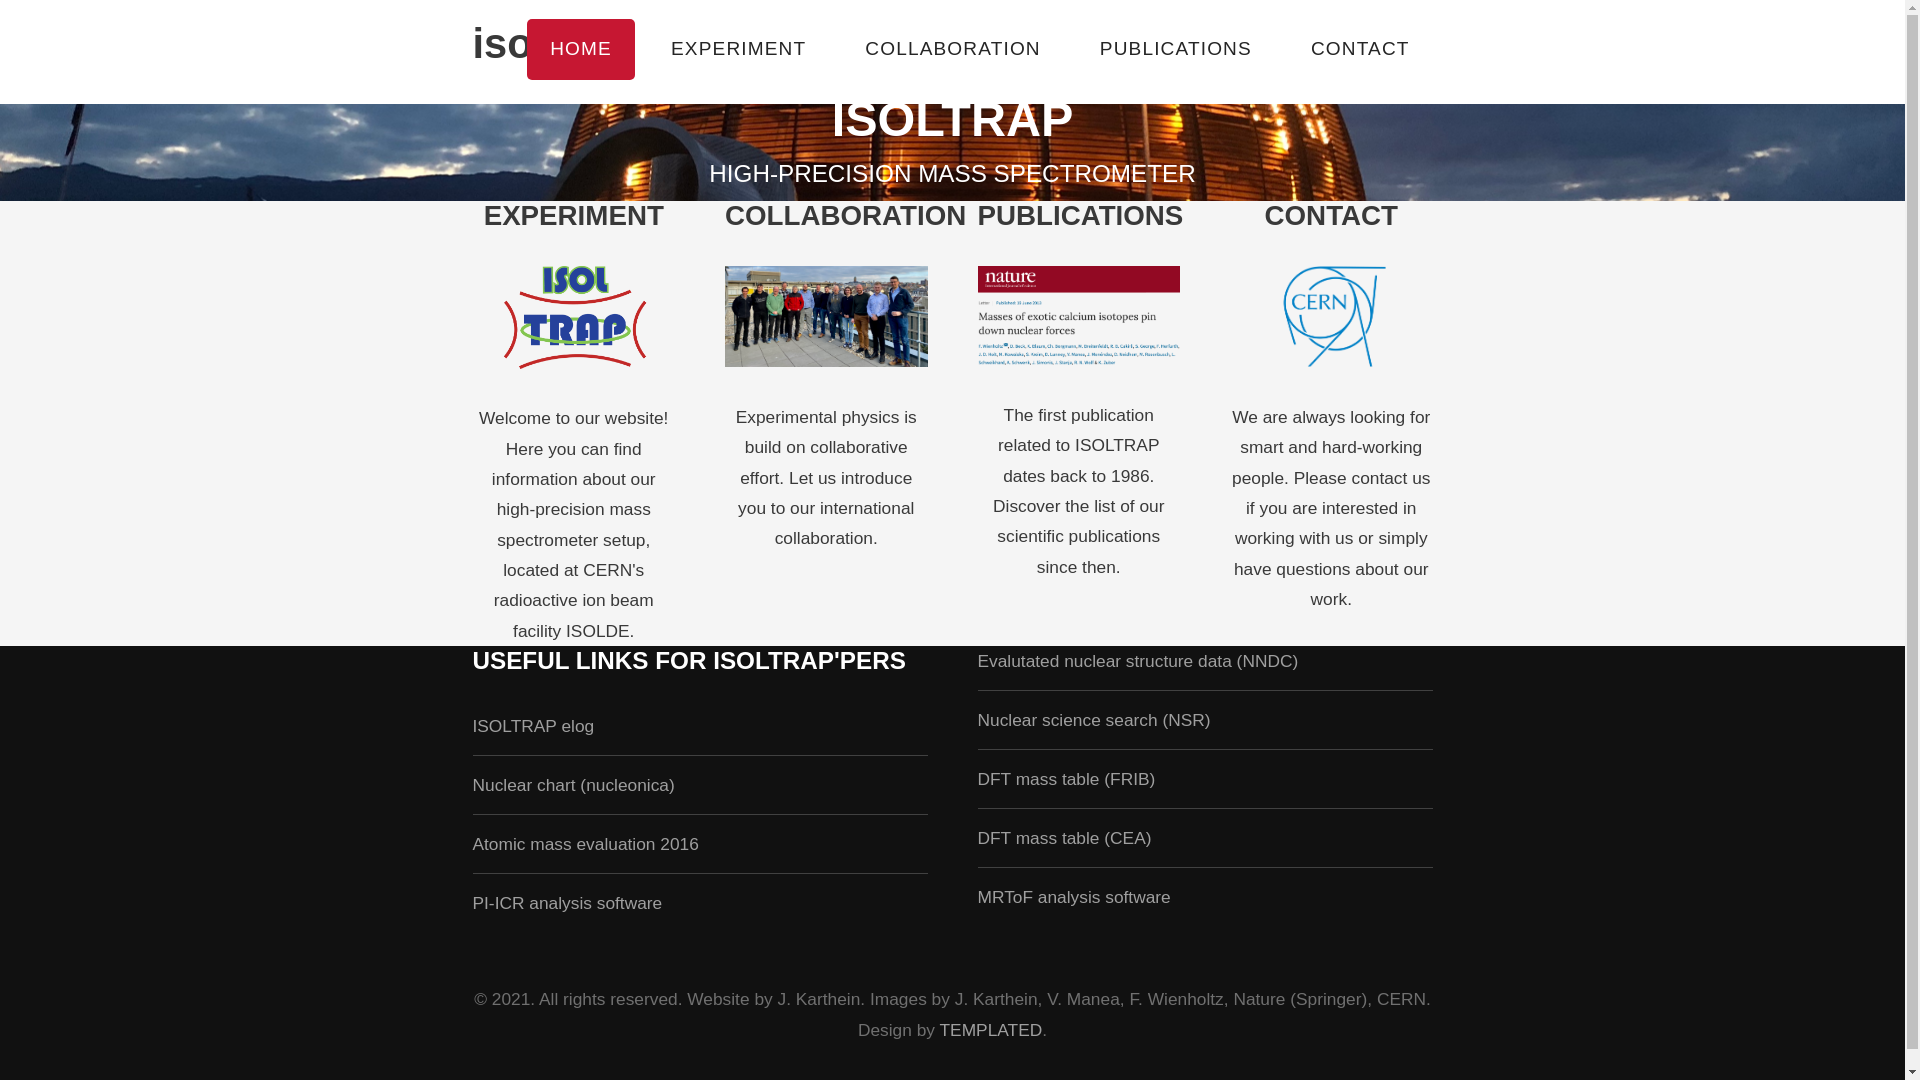 Image resolution: width=1920 pixels, height=1080 pixels. Describe the element at coordinates (533, 726) in the screenshot. I see `ISOLTRAP elog` at that location.